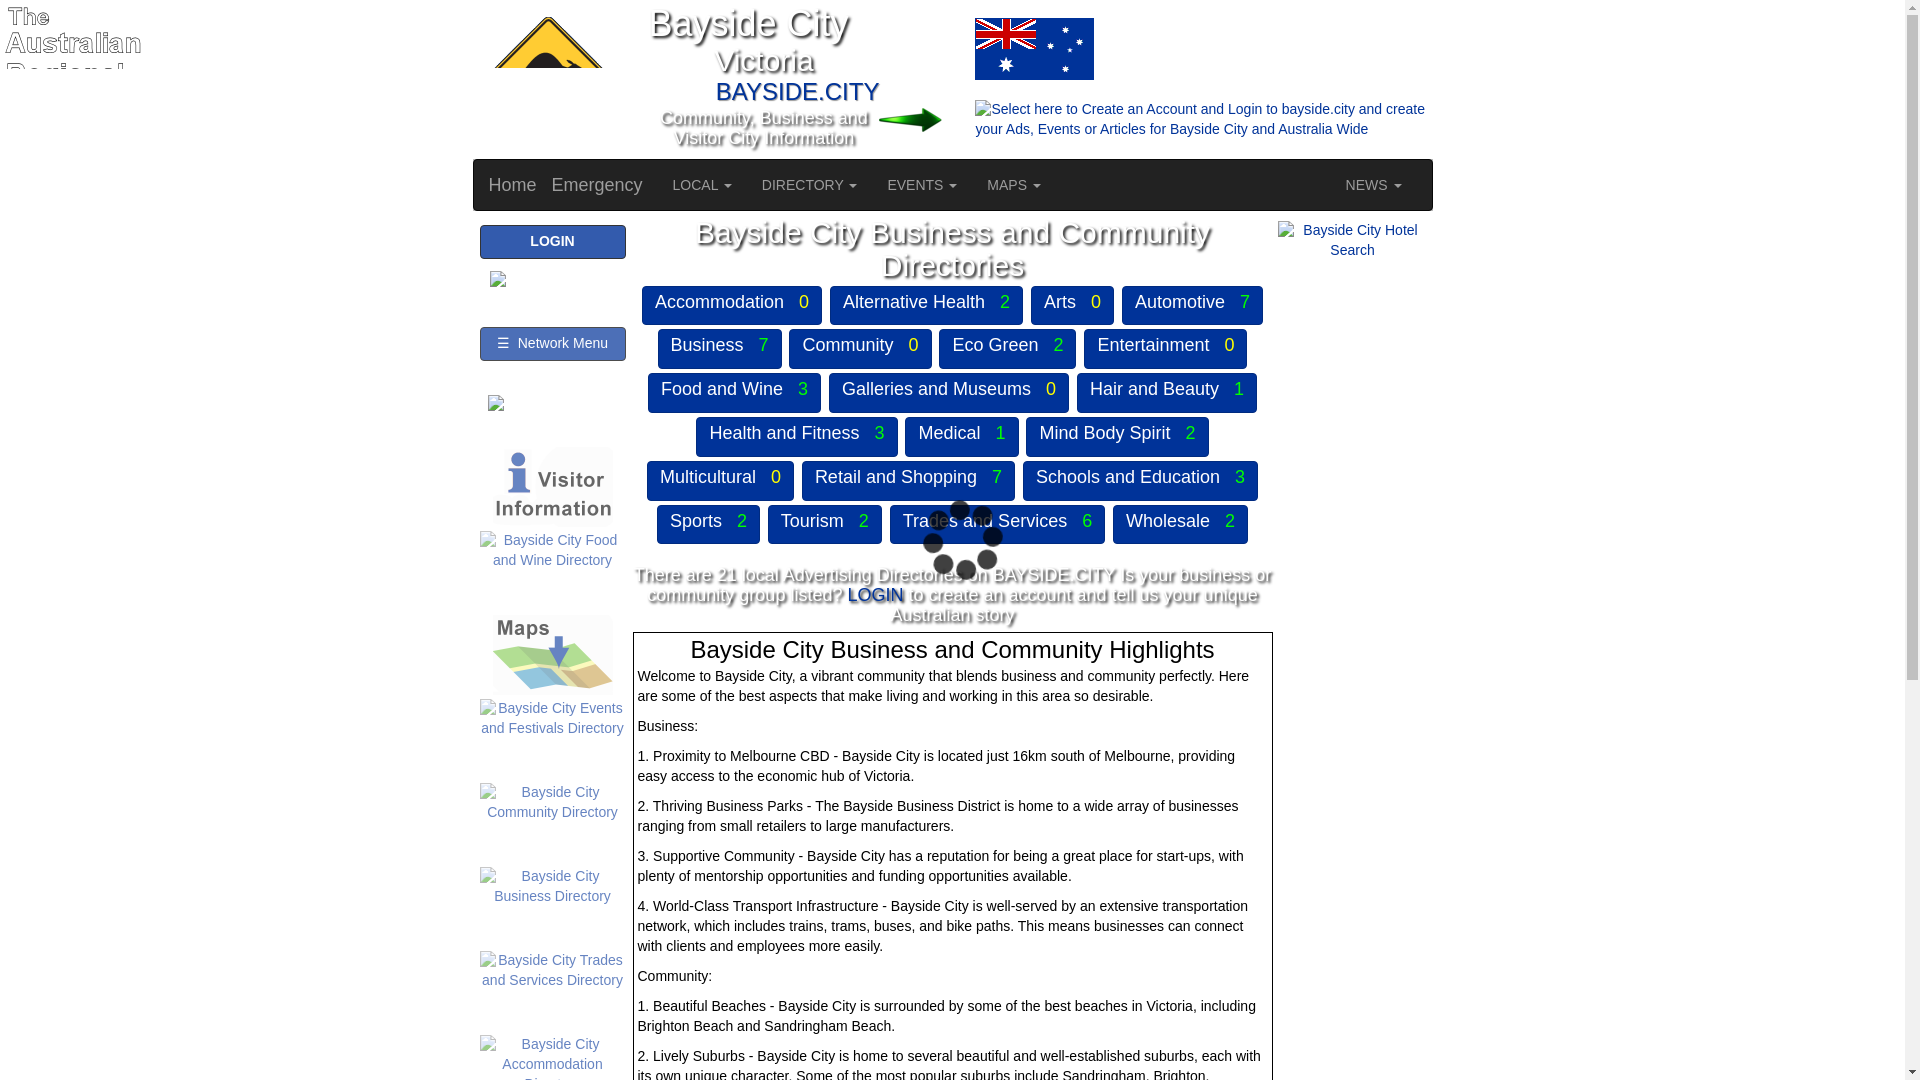  I want to click on DIRECTORY, so click(810, 184).